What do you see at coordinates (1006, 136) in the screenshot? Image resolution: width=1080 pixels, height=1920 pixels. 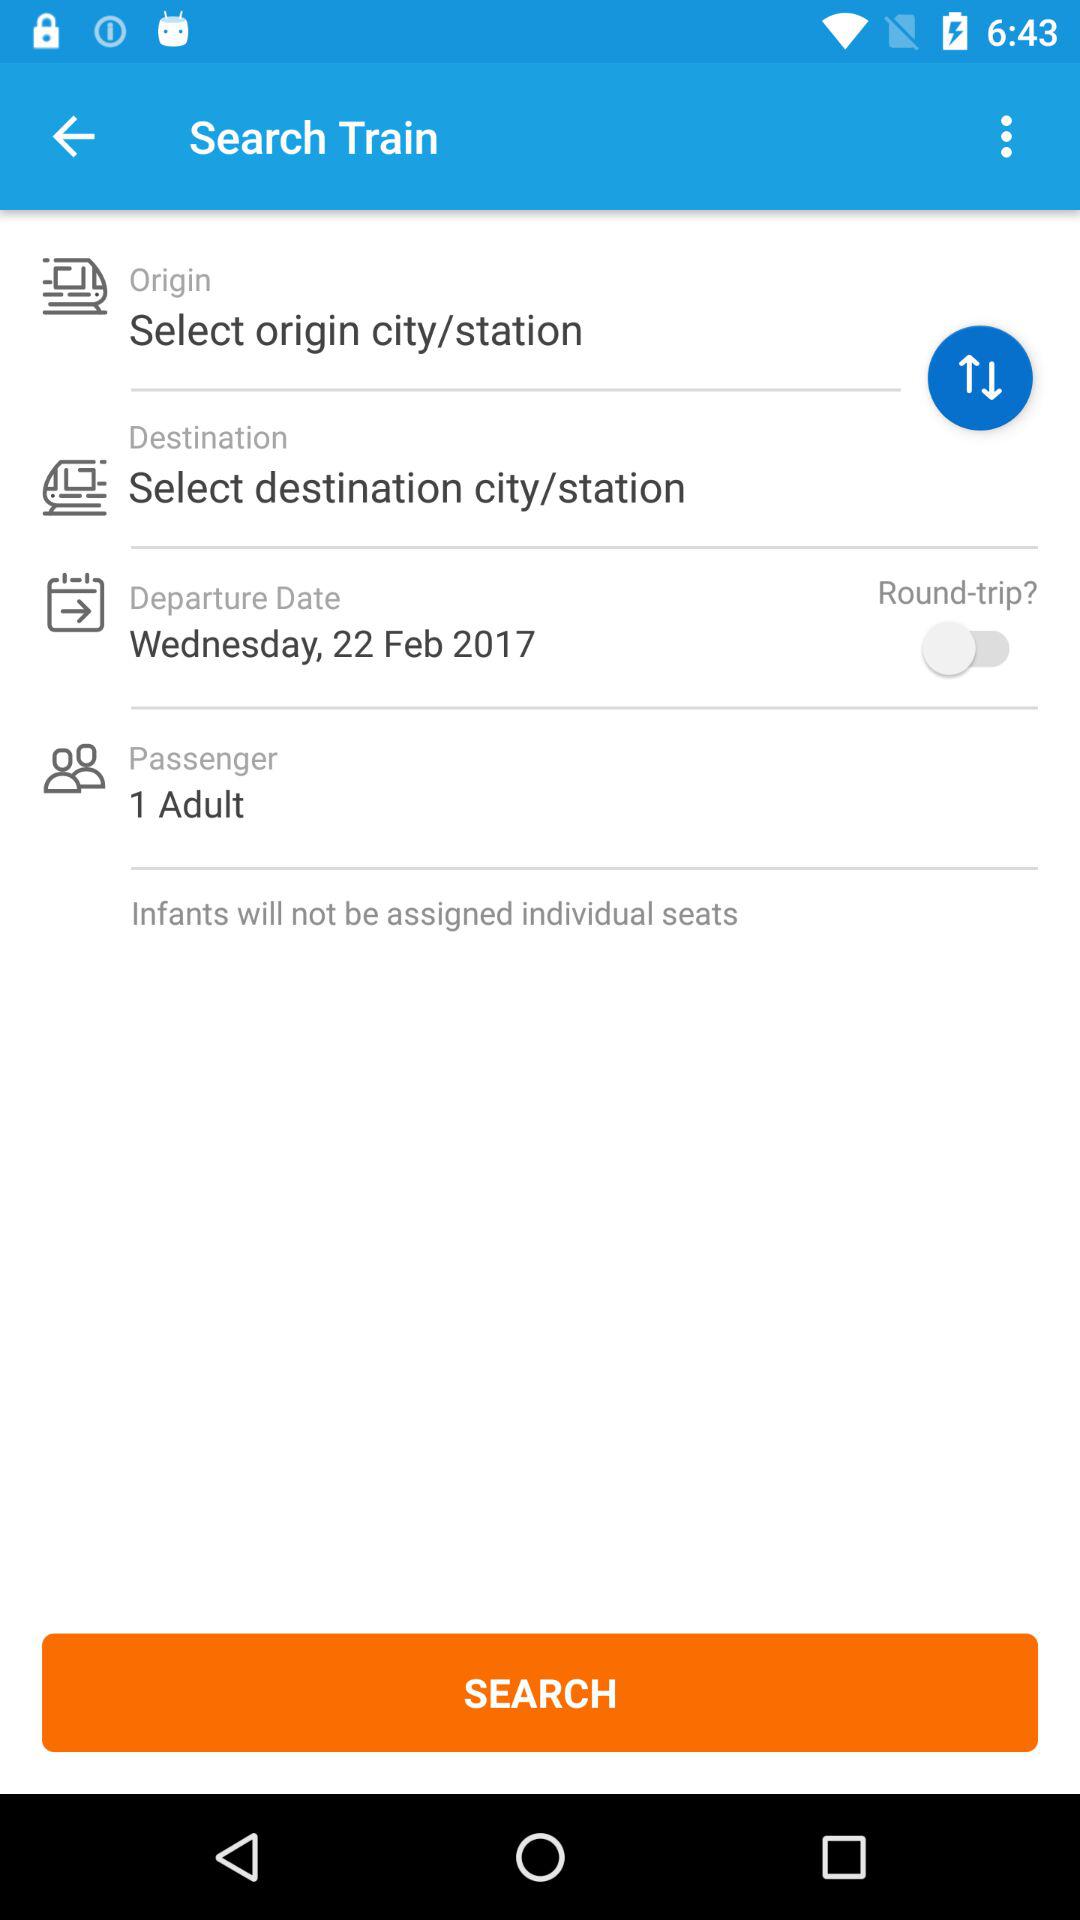 I see `open other options` at bounding box center [1006, 136].